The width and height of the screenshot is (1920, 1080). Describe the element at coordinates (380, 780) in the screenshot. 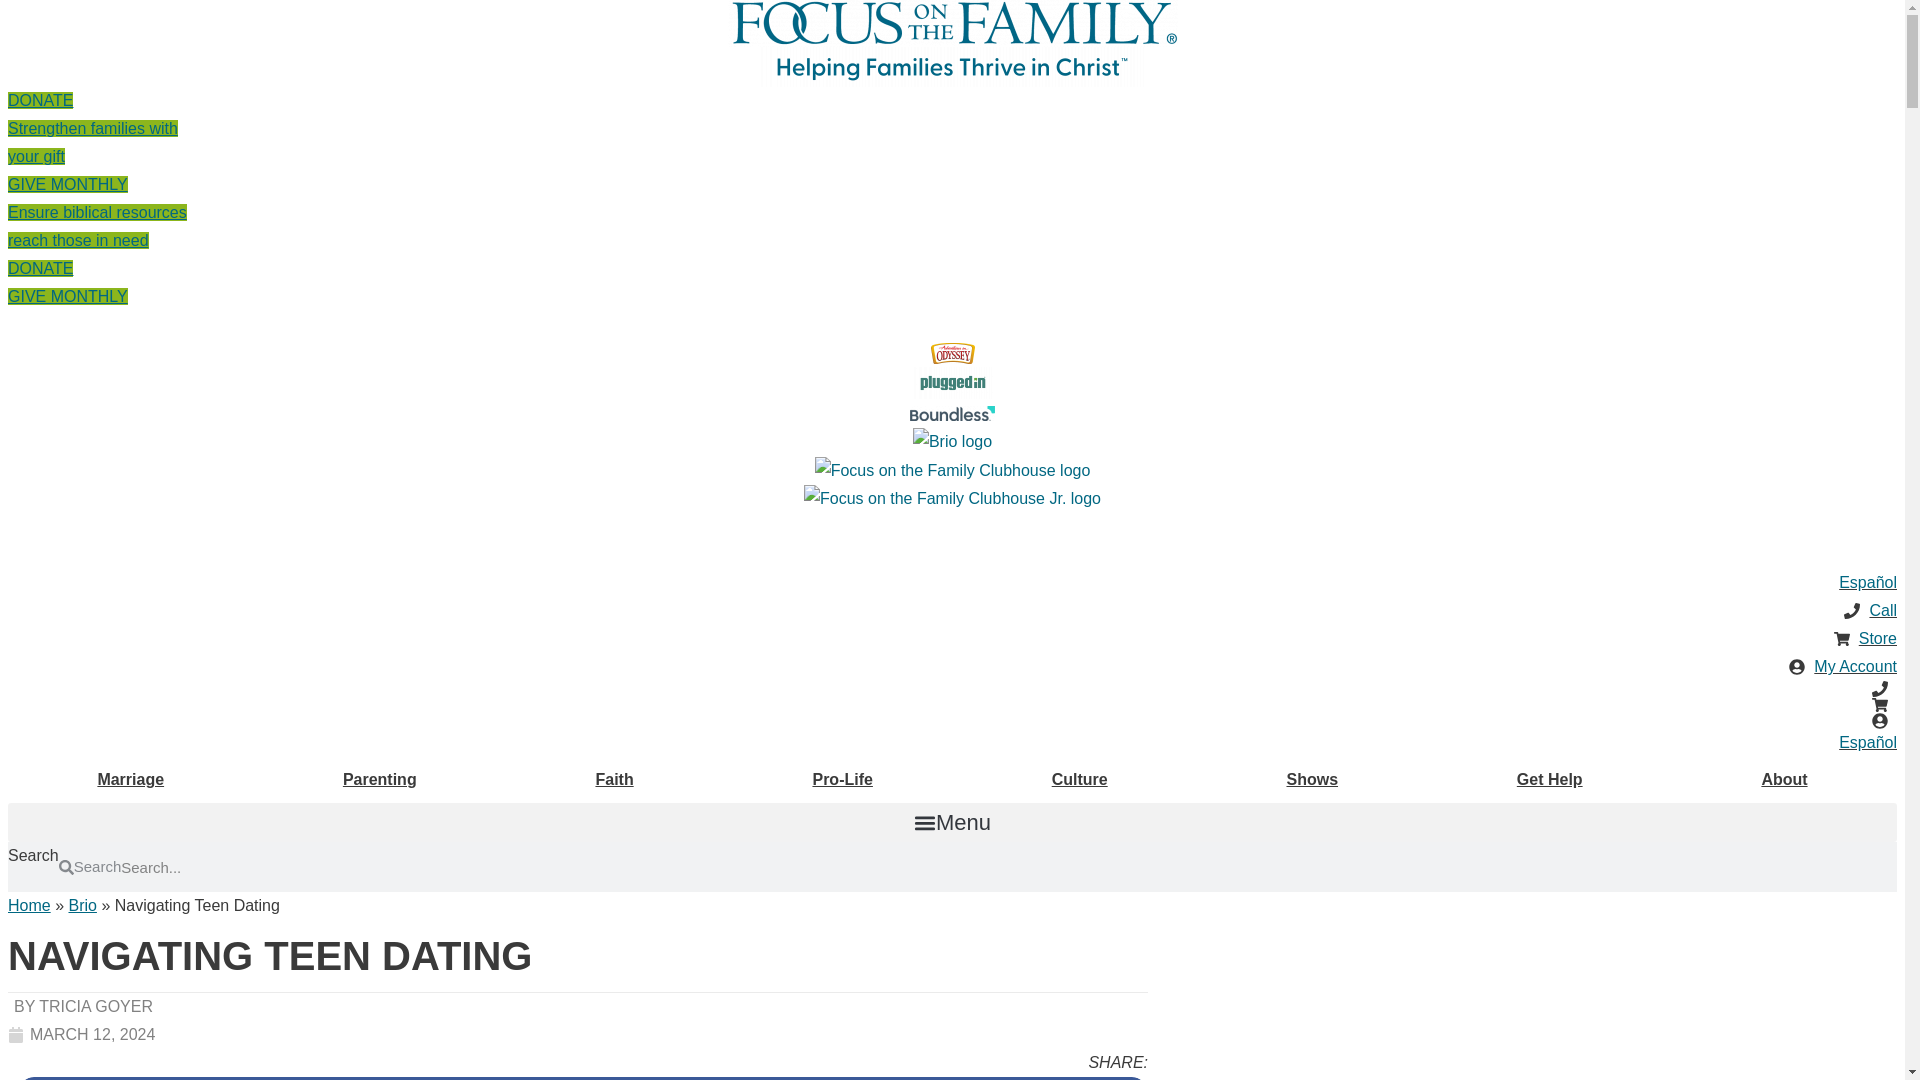

I see `Pro-Life` at that location.